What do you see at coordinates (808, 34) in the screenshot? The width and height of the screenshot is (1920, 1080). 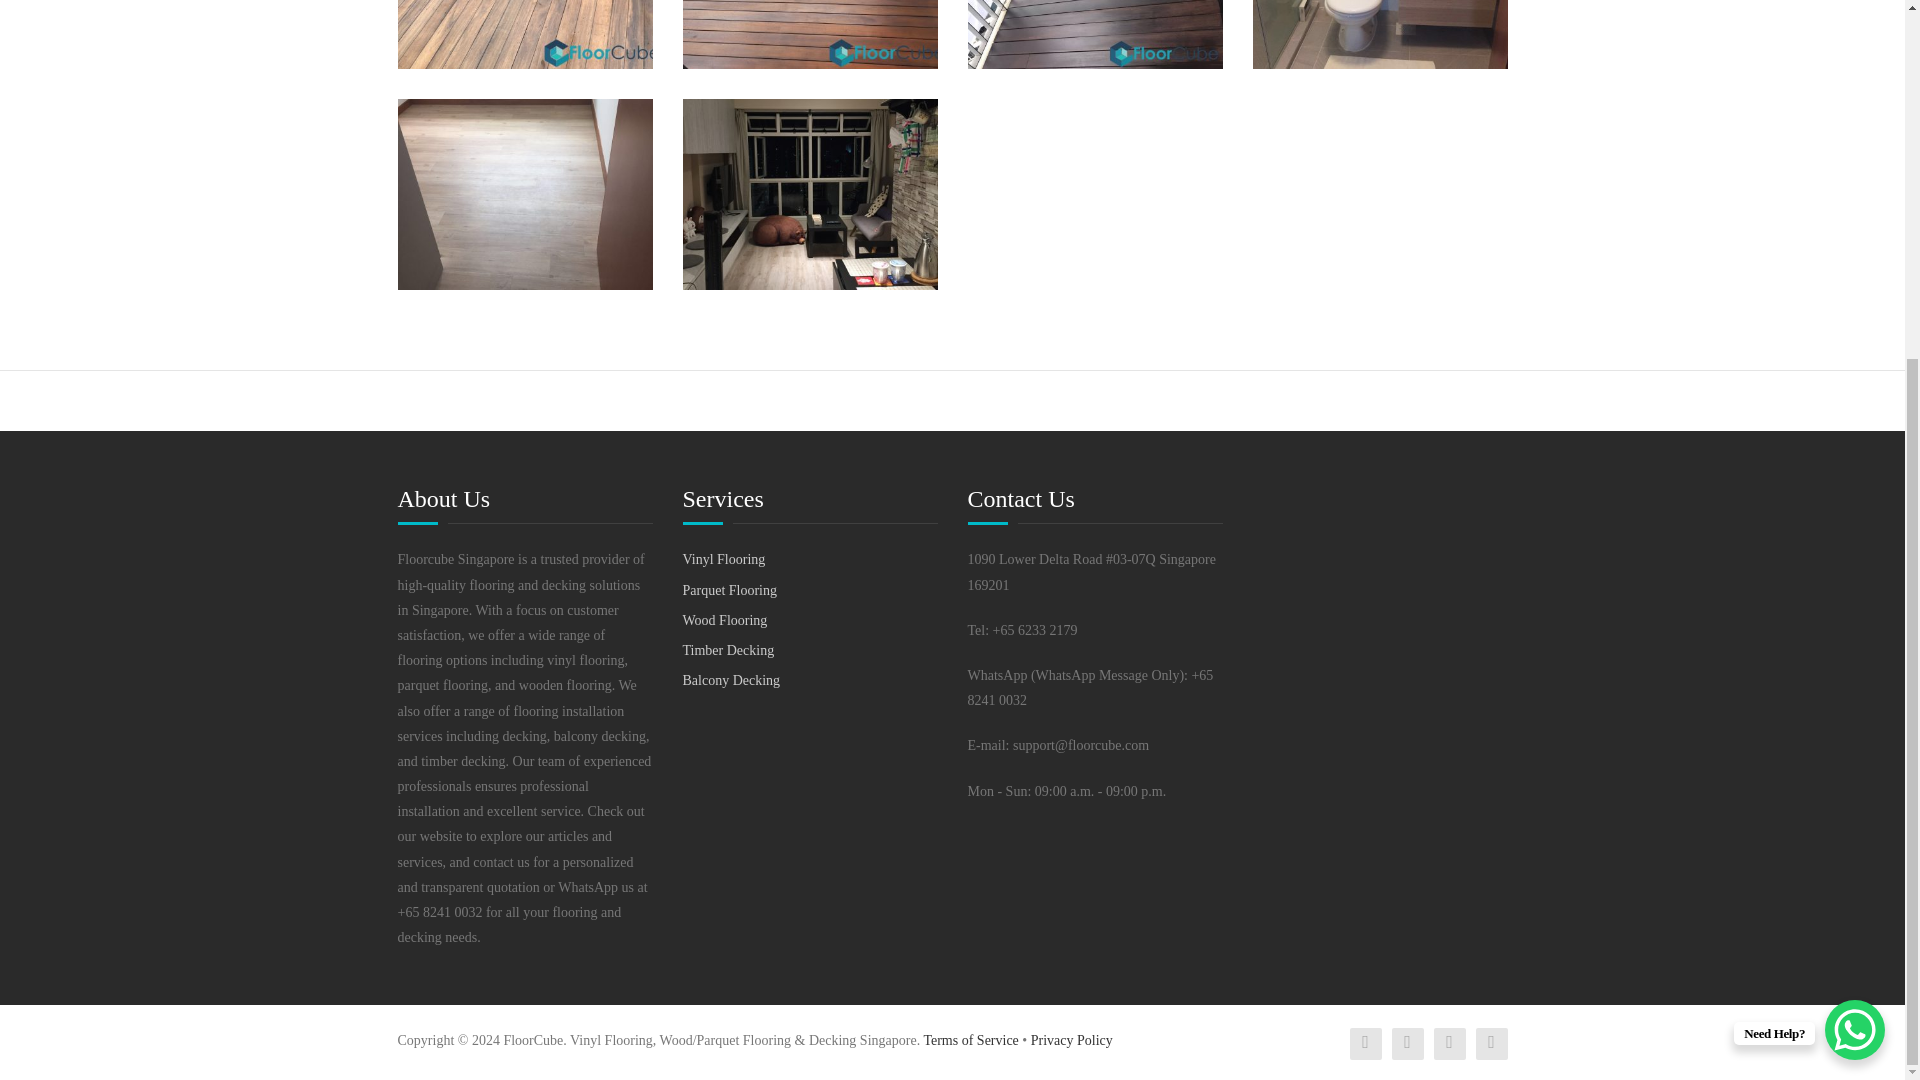 I see `balcony-decking-floorcube-singapore-condo-tampines-1` at bounding box center [808, 34].